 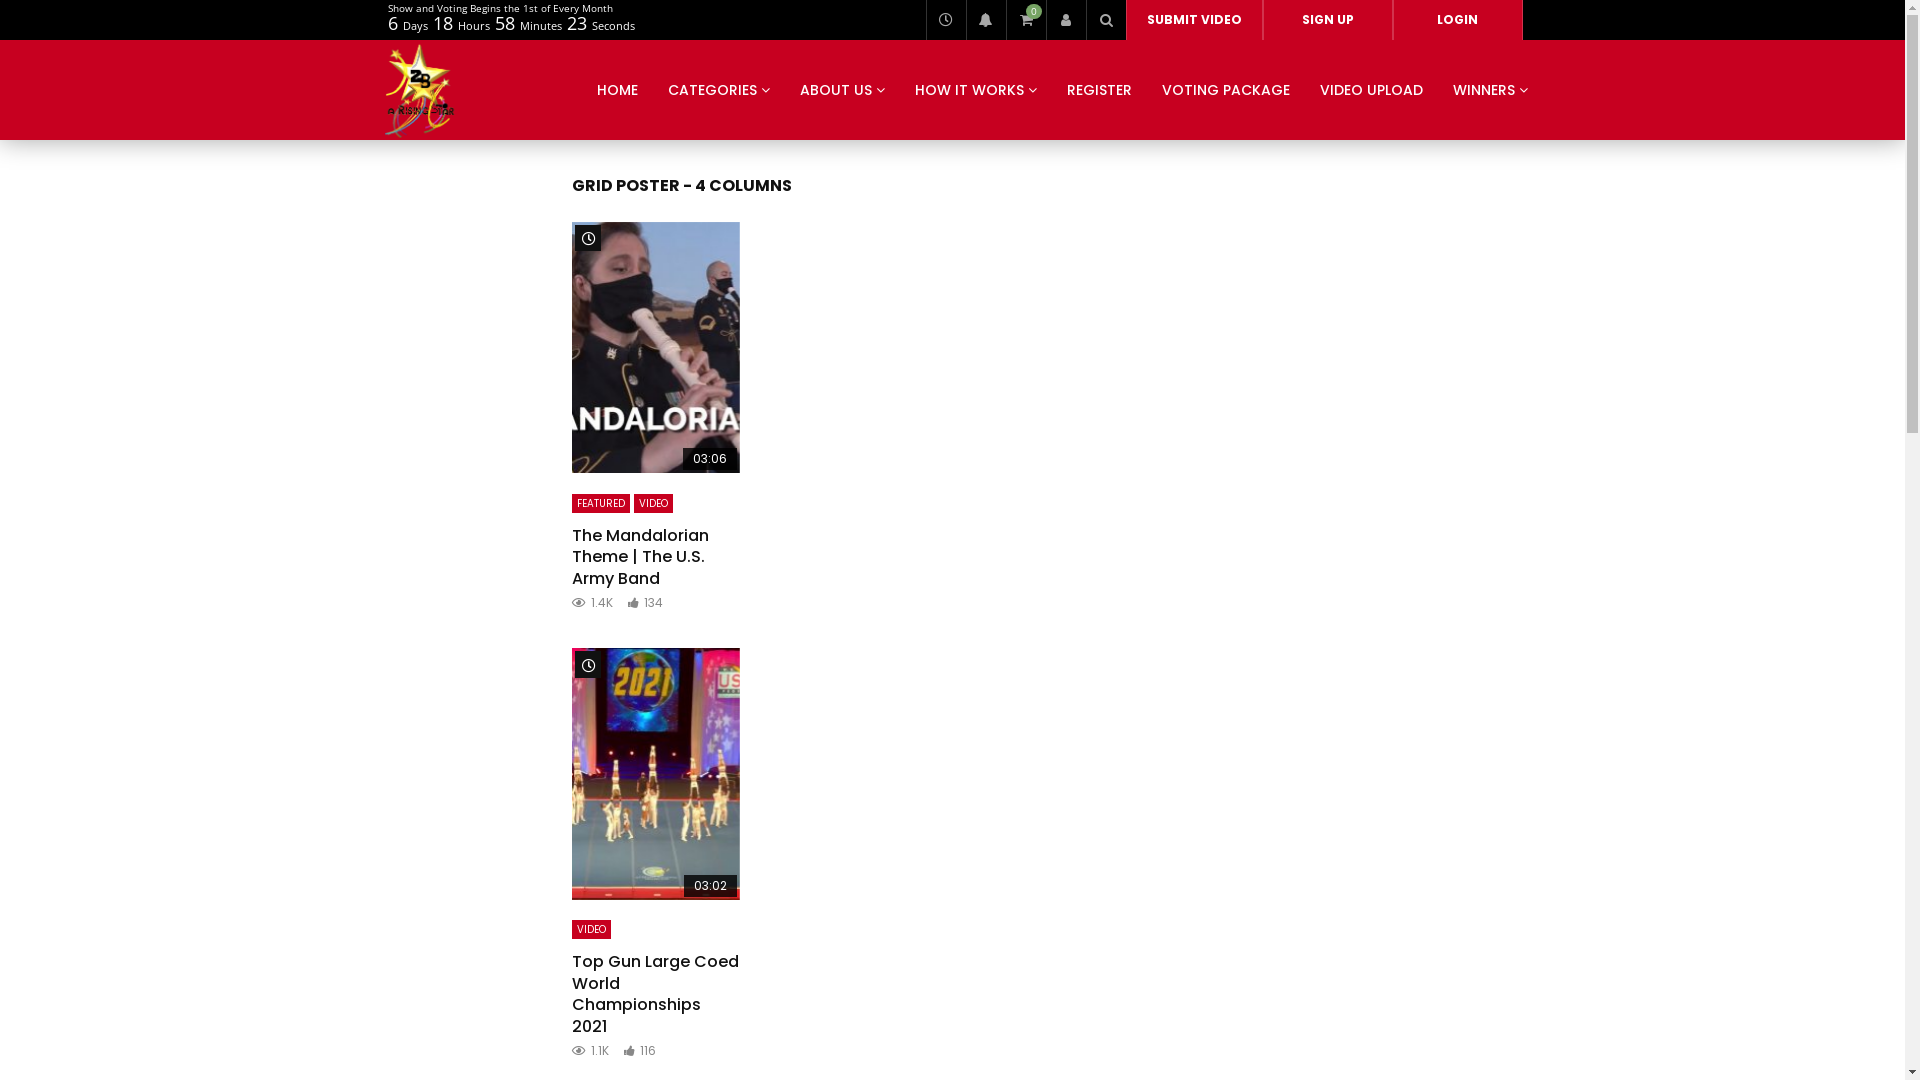 What do you see at coordinates (1370, 90) in the screenshot?
I see `VIDEO UPLOAD` at bounding box center [1370, 90].